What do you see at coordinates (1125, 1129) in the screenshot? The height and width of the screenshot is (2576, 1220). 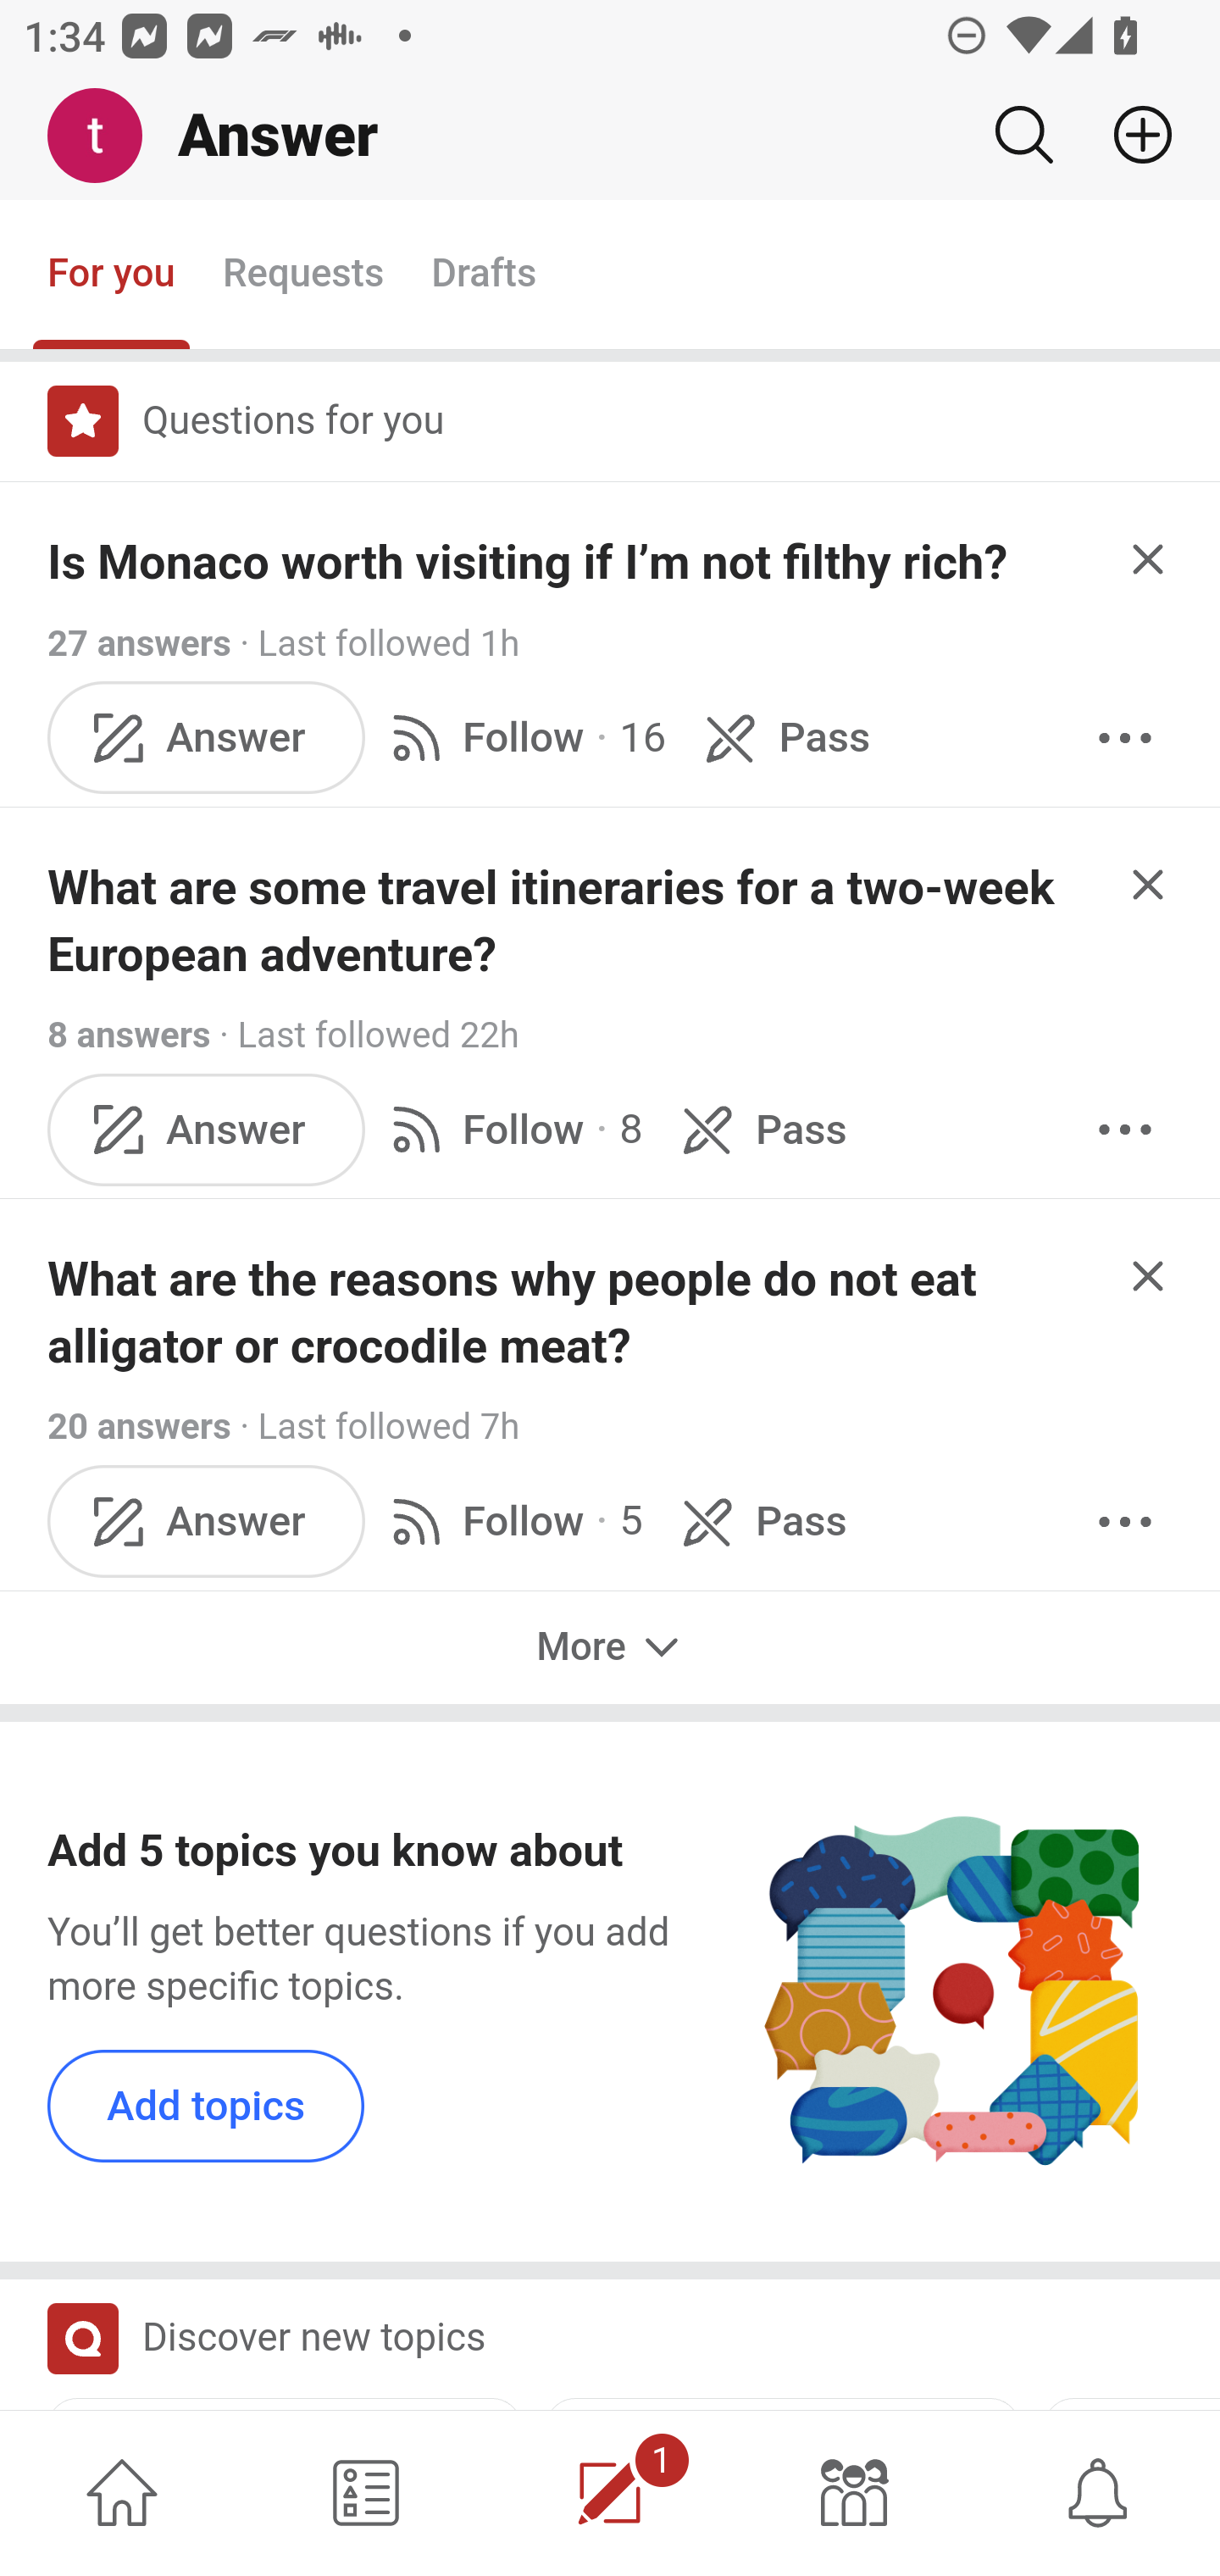 I see `More` at bounding box center [1125, 1129].